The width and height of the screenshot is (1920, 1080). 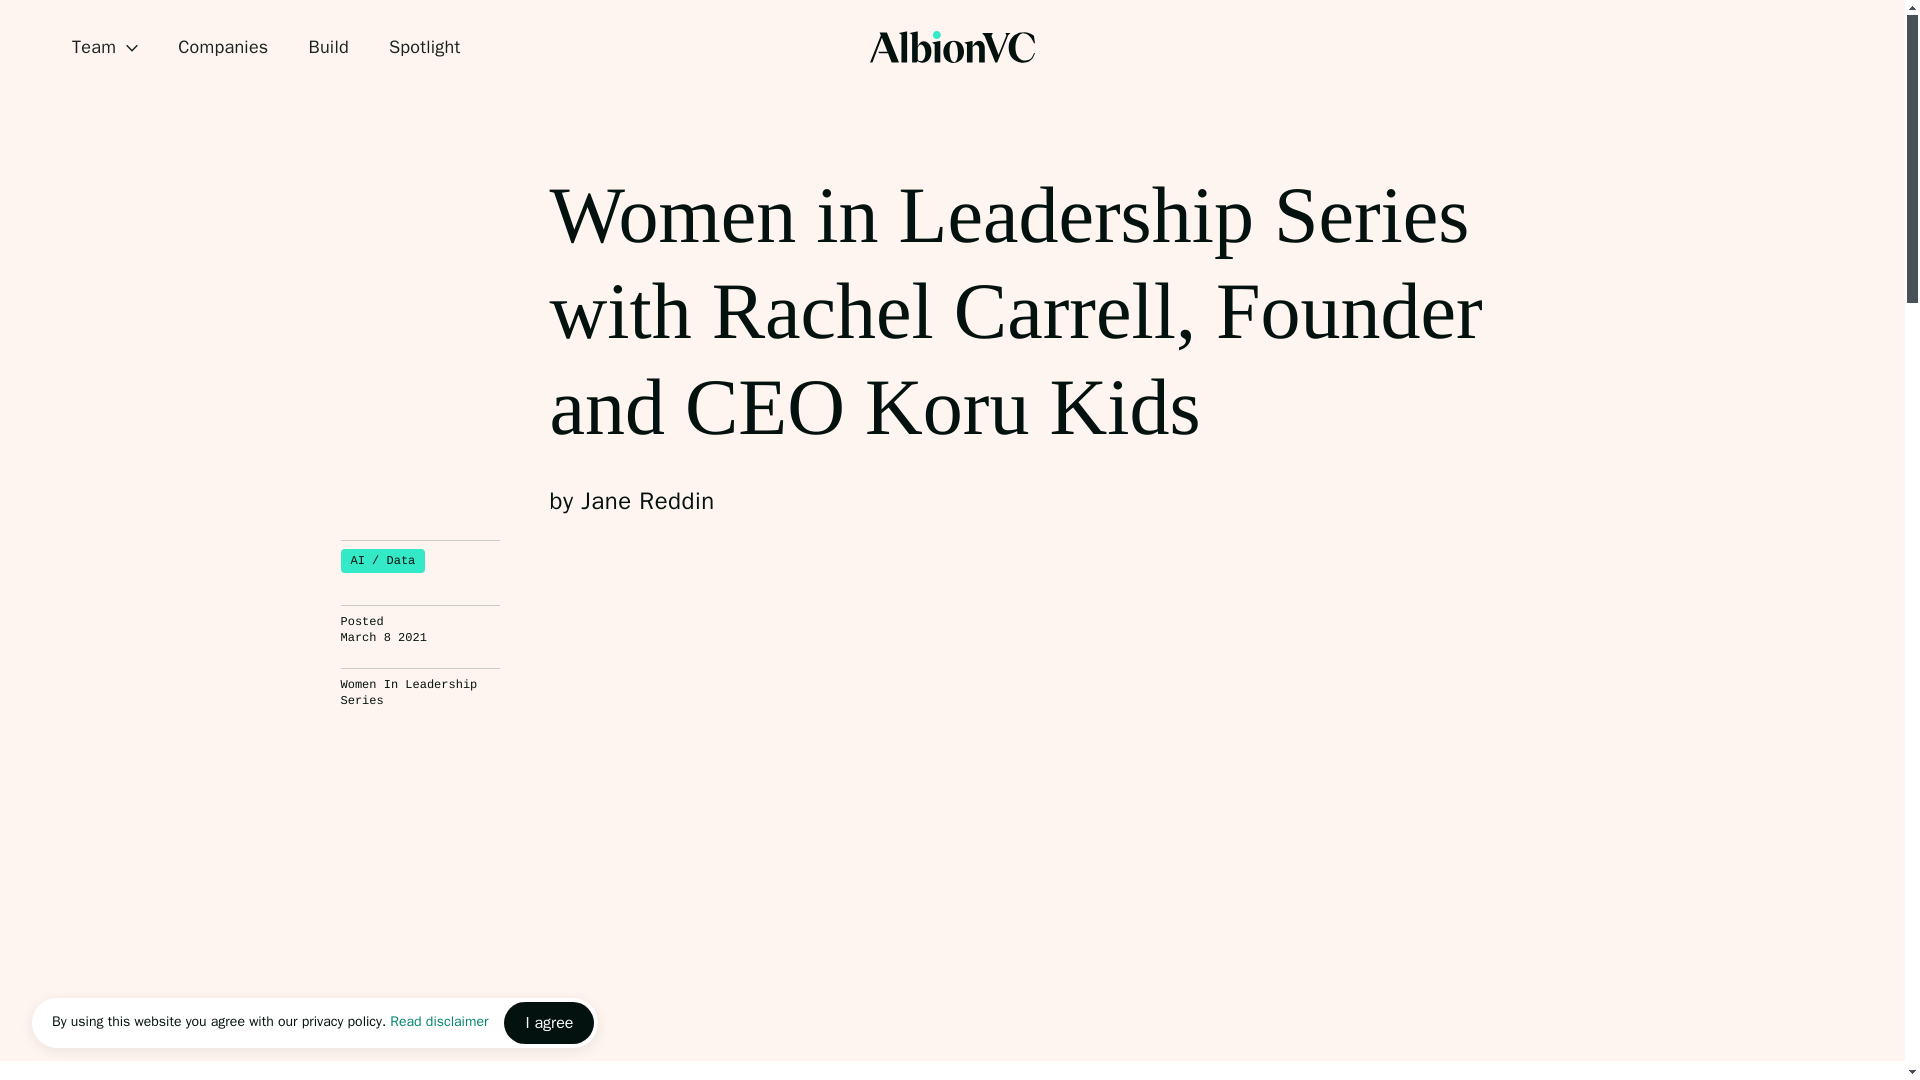 I want to click on Skip to content., so click(x=34, y=17).